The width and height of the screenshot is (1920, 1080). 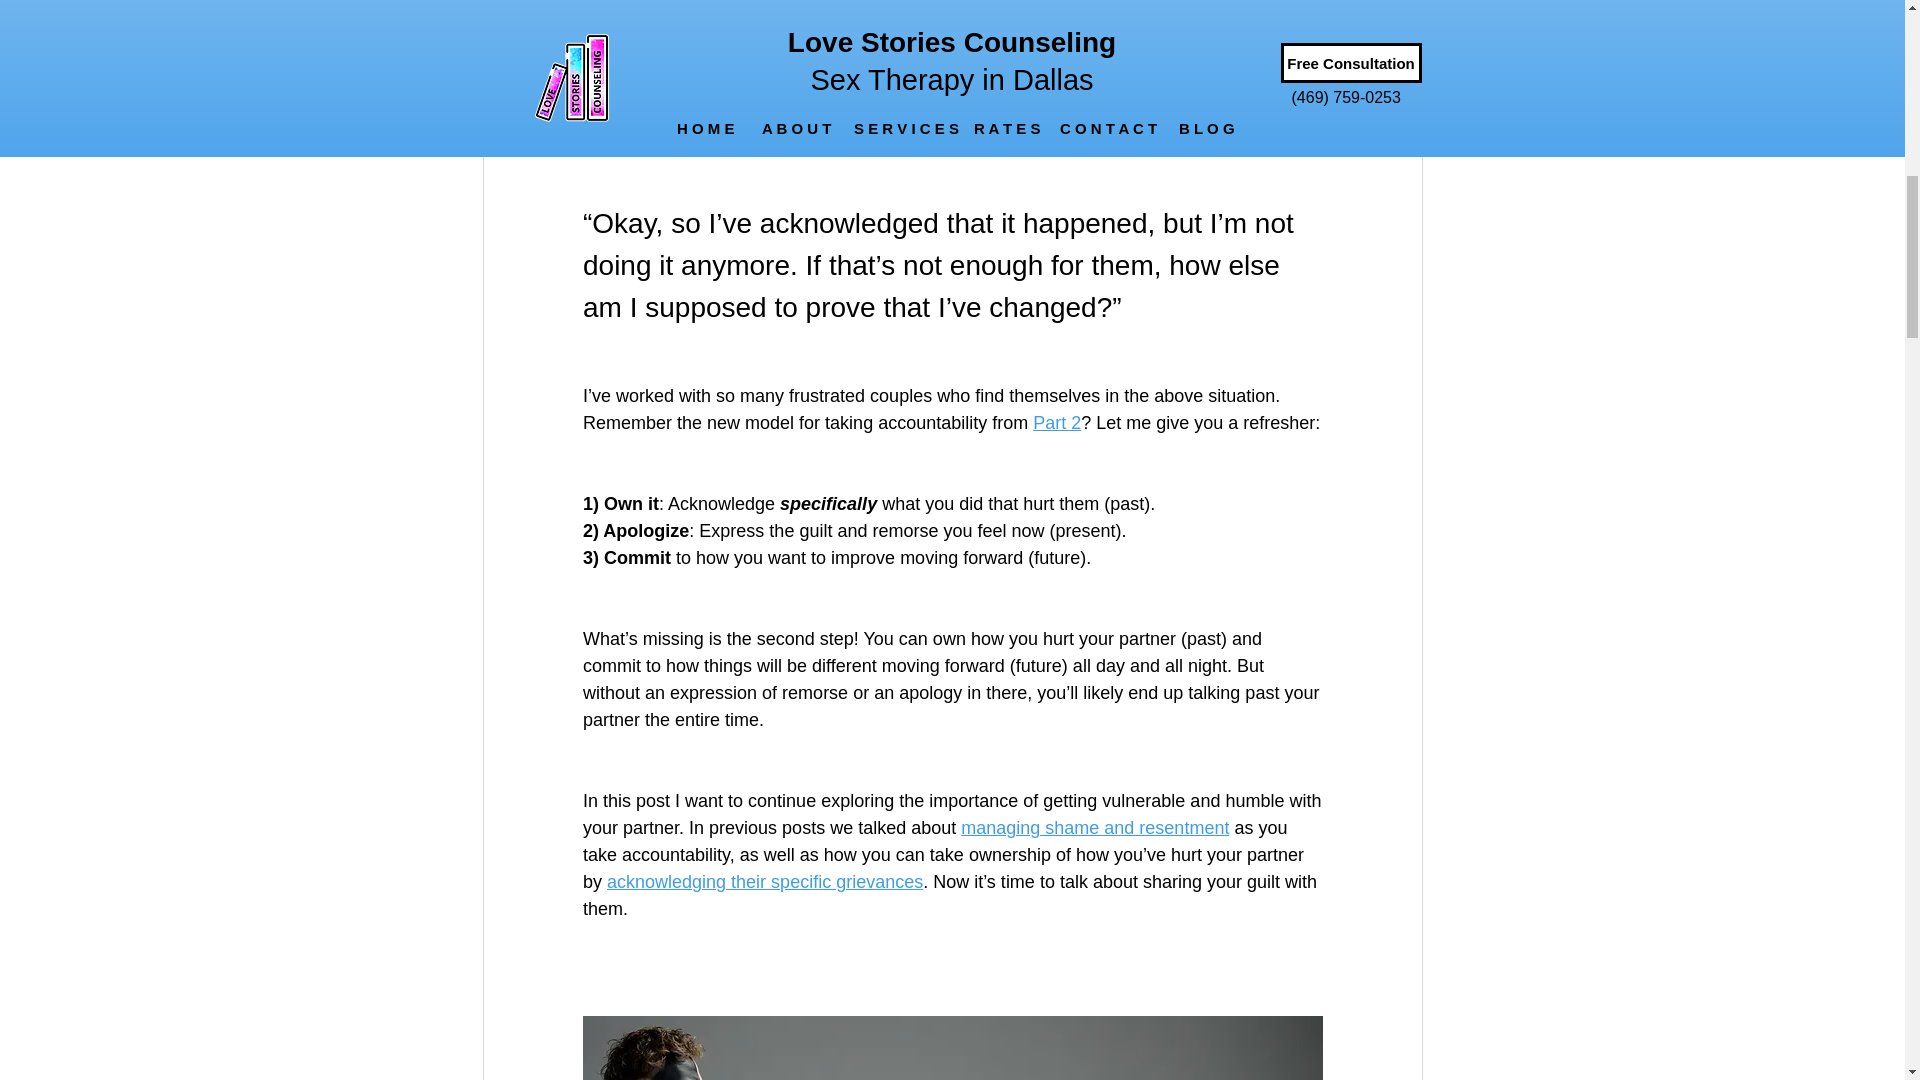 I want to click on Part 2, so click(x=1056, y=422).